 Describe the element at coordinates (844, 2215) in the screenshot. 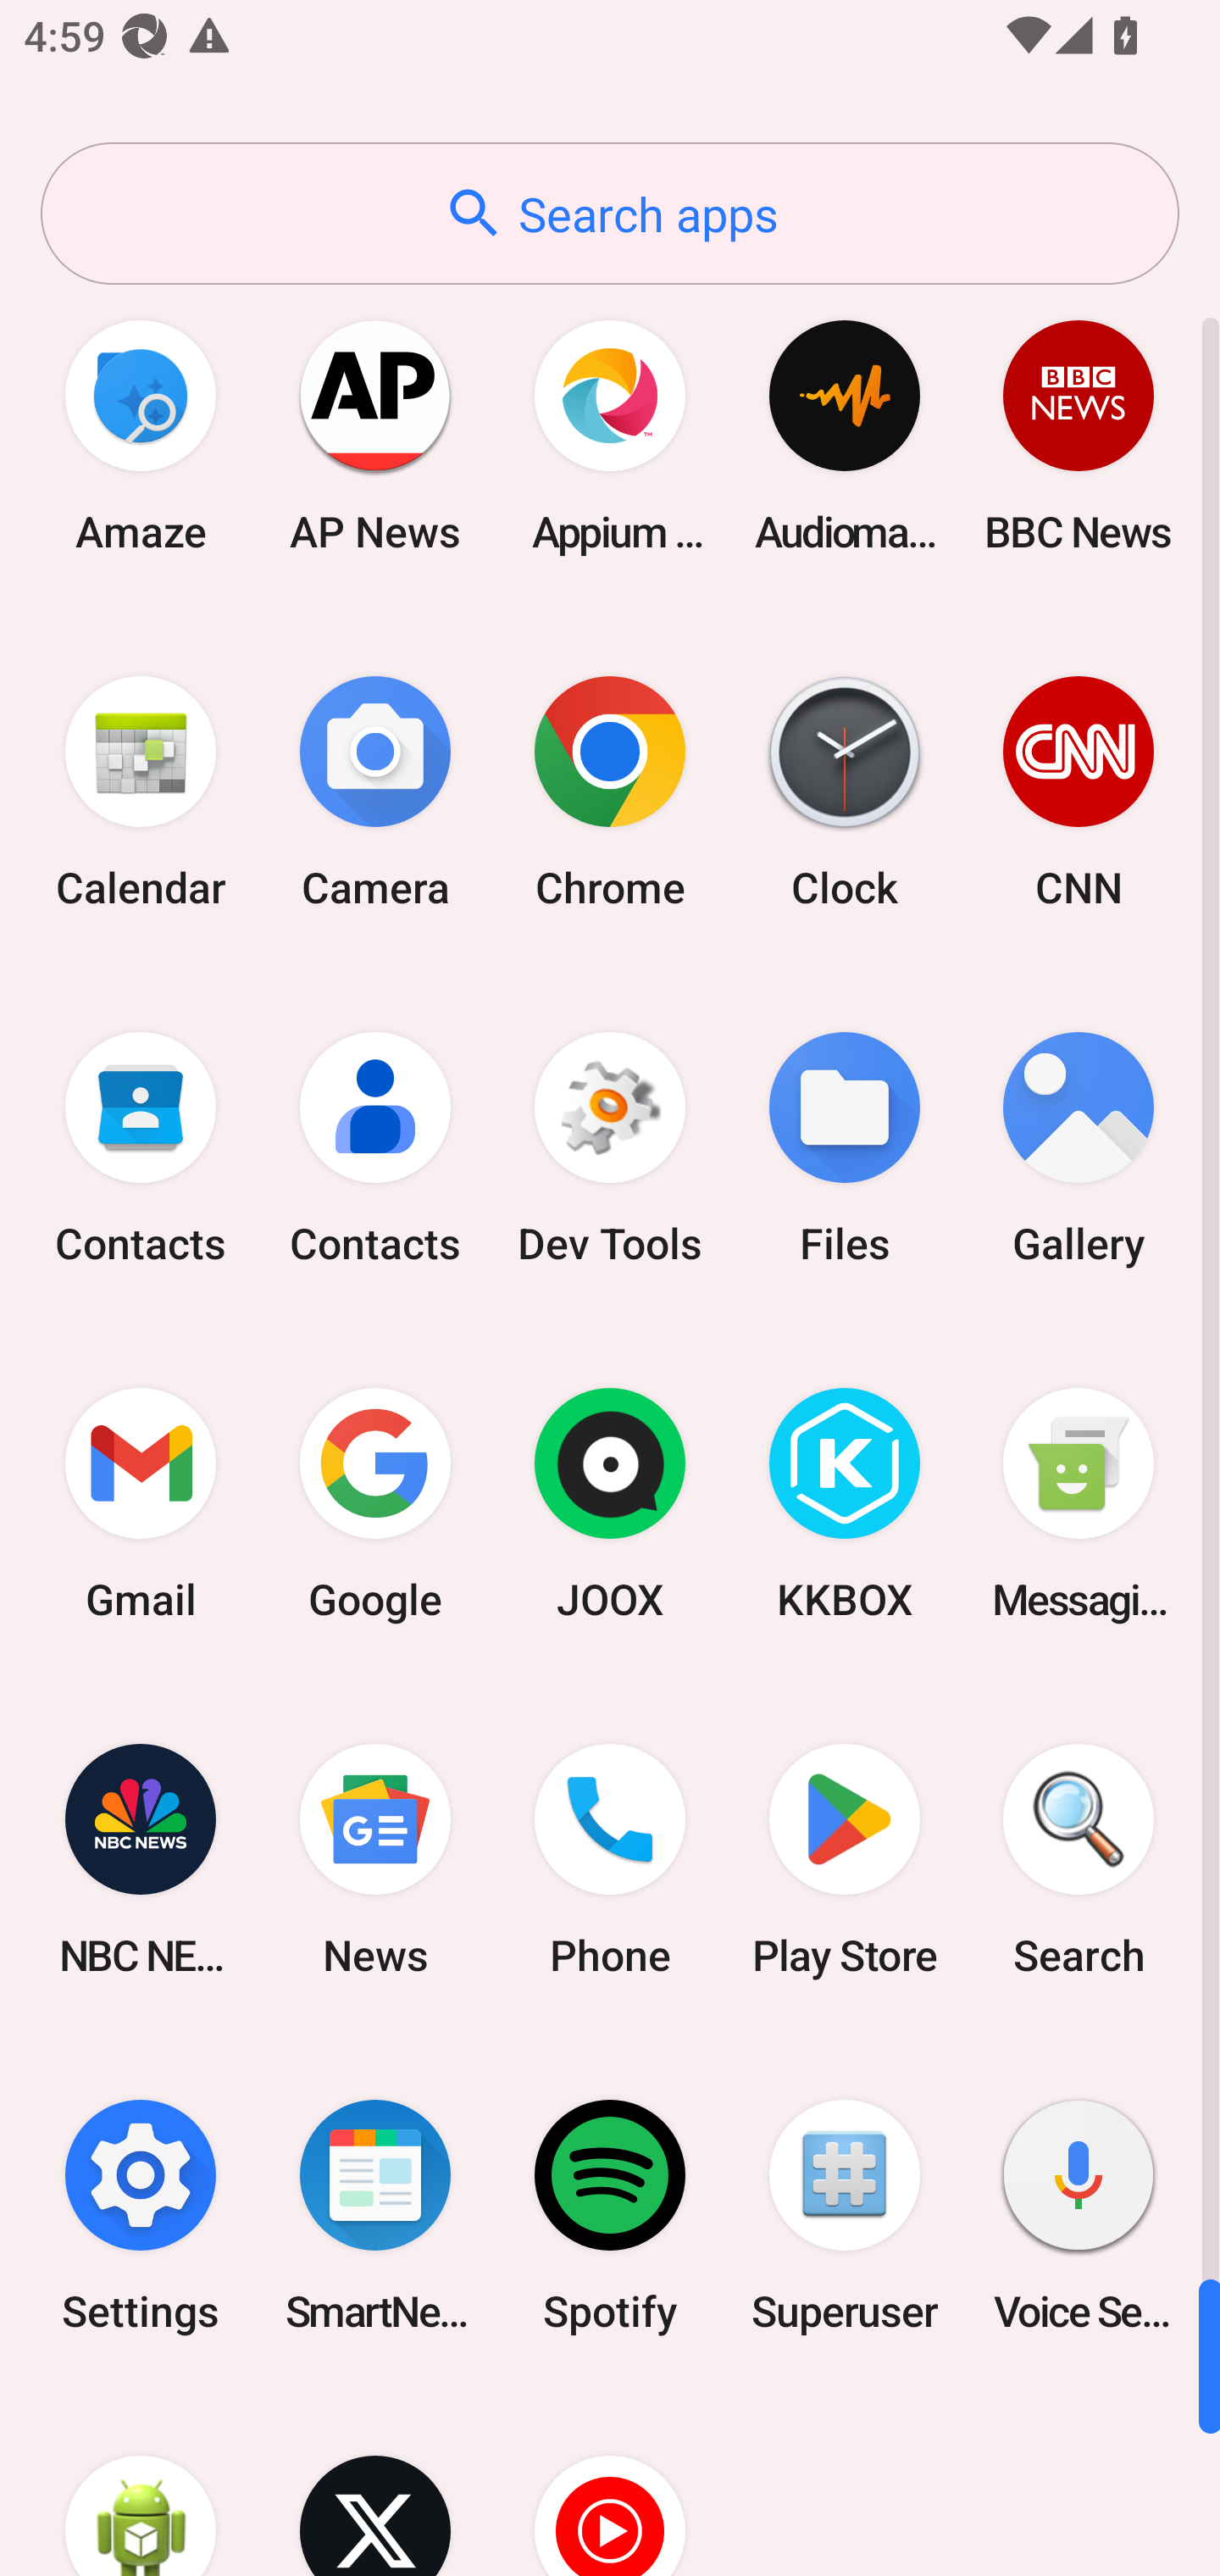

I see `Superuser` at that location.